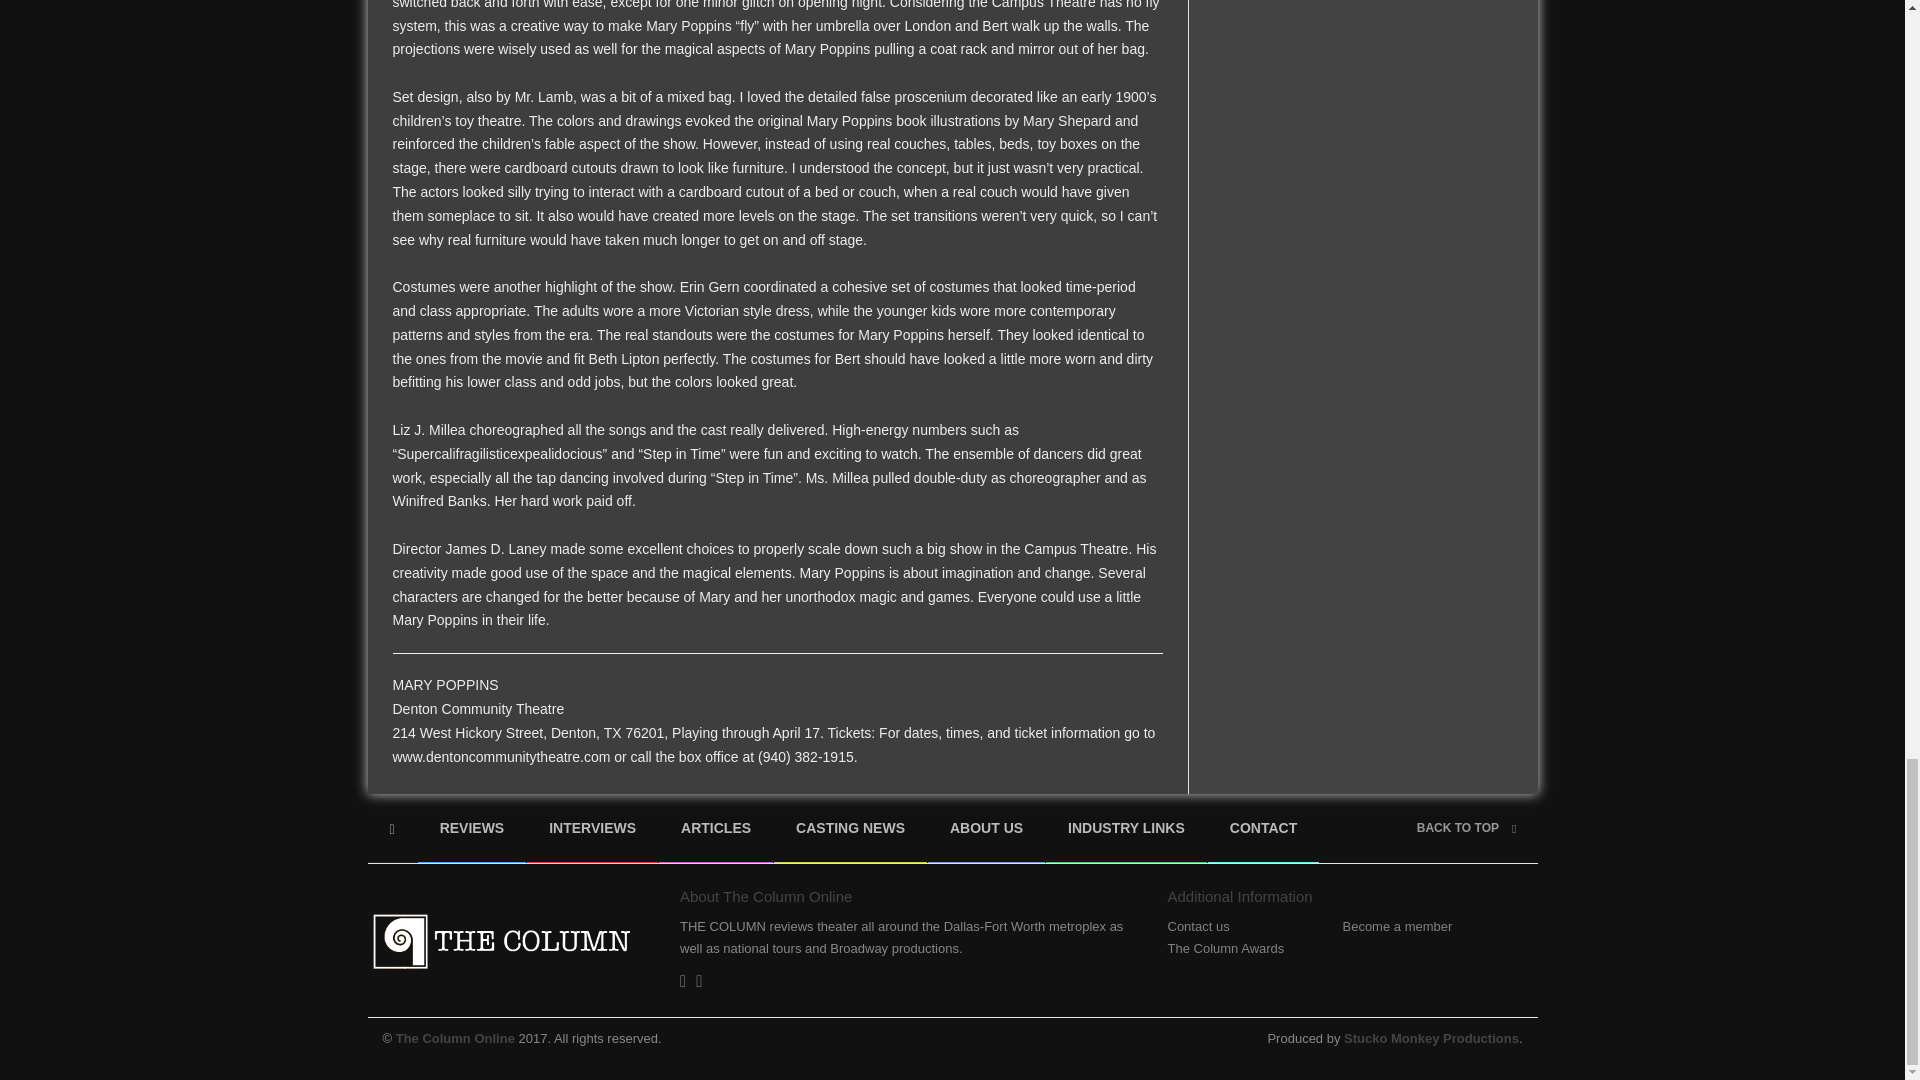 This screenshot has height=1080, width=1920. What do you see at coordinates (1263, 828) in the screenshot?
I see `CONTACT` at bounding box center [1263, 828].